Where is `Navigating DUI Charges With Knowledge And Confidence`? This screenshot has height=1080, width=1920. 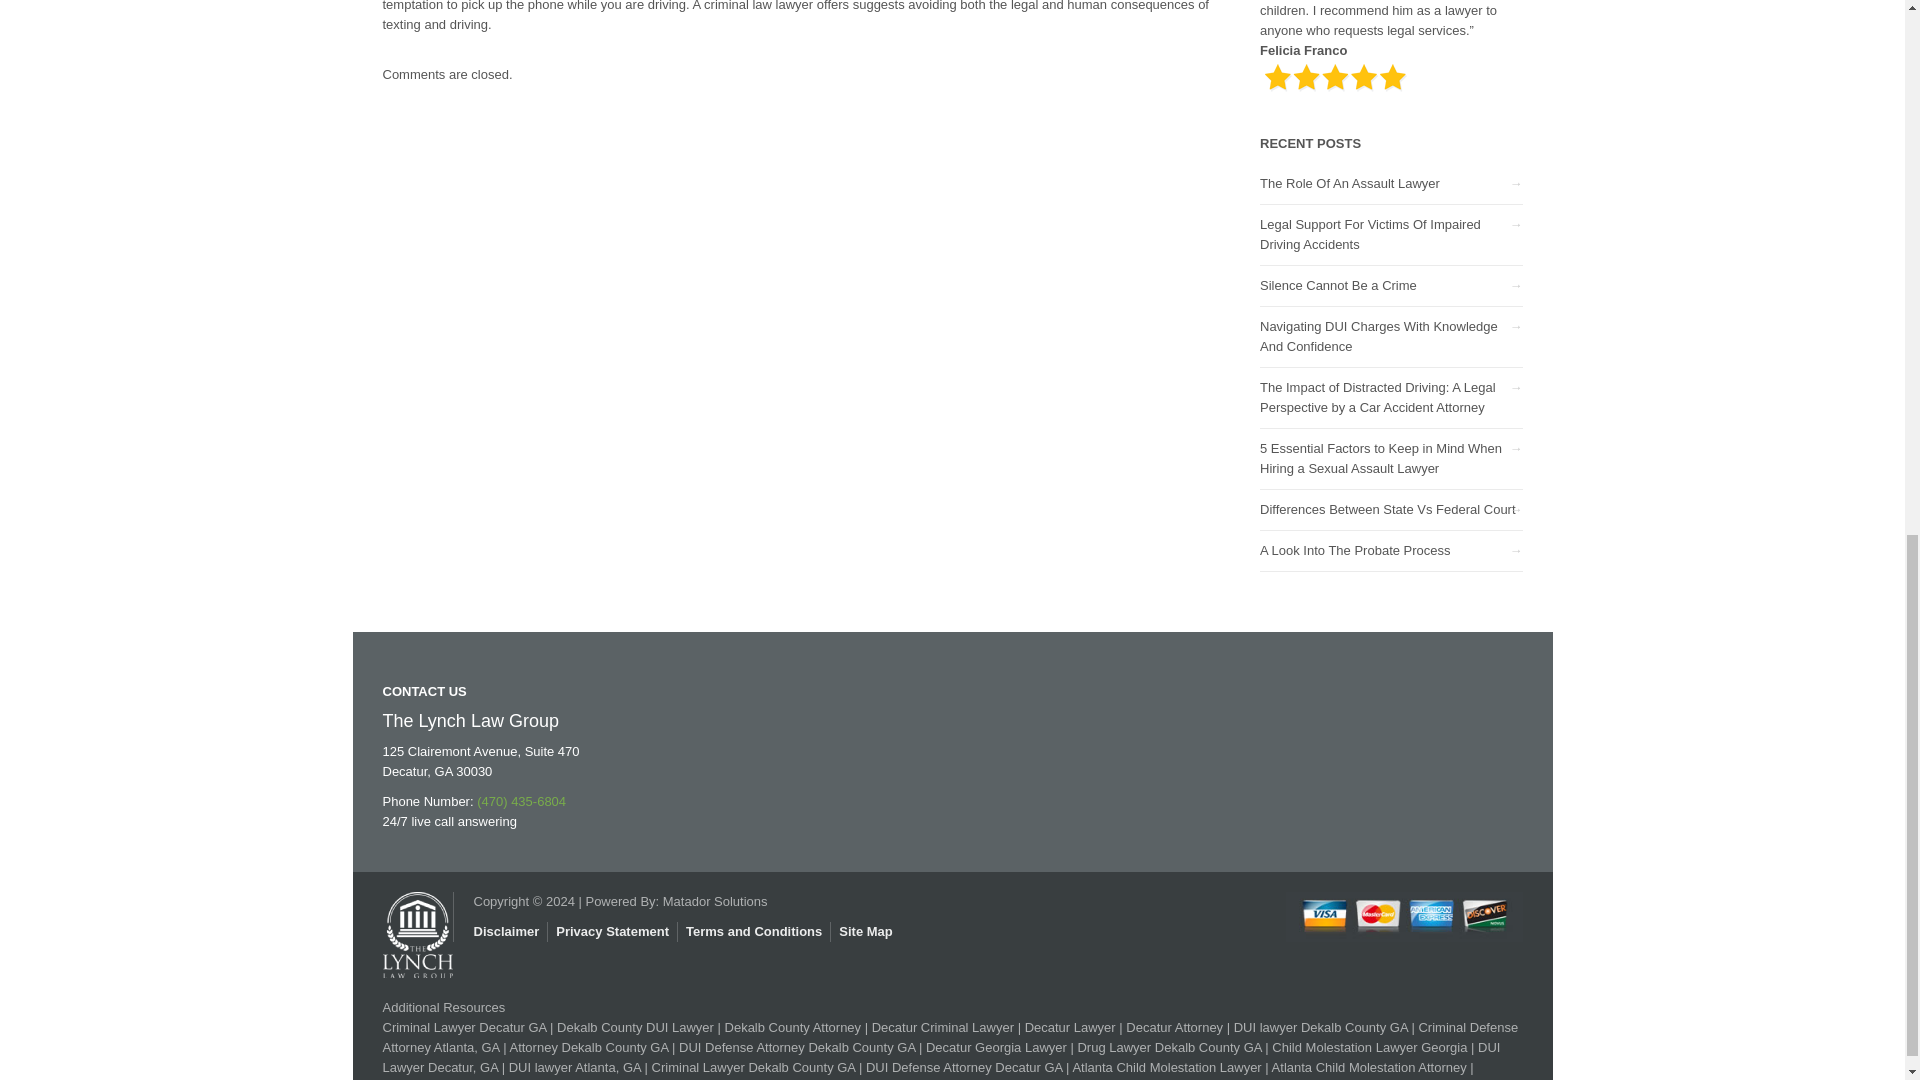
Navigating DUI Charges With Knowledge And Confidence is located at coordinates (1378, 336).